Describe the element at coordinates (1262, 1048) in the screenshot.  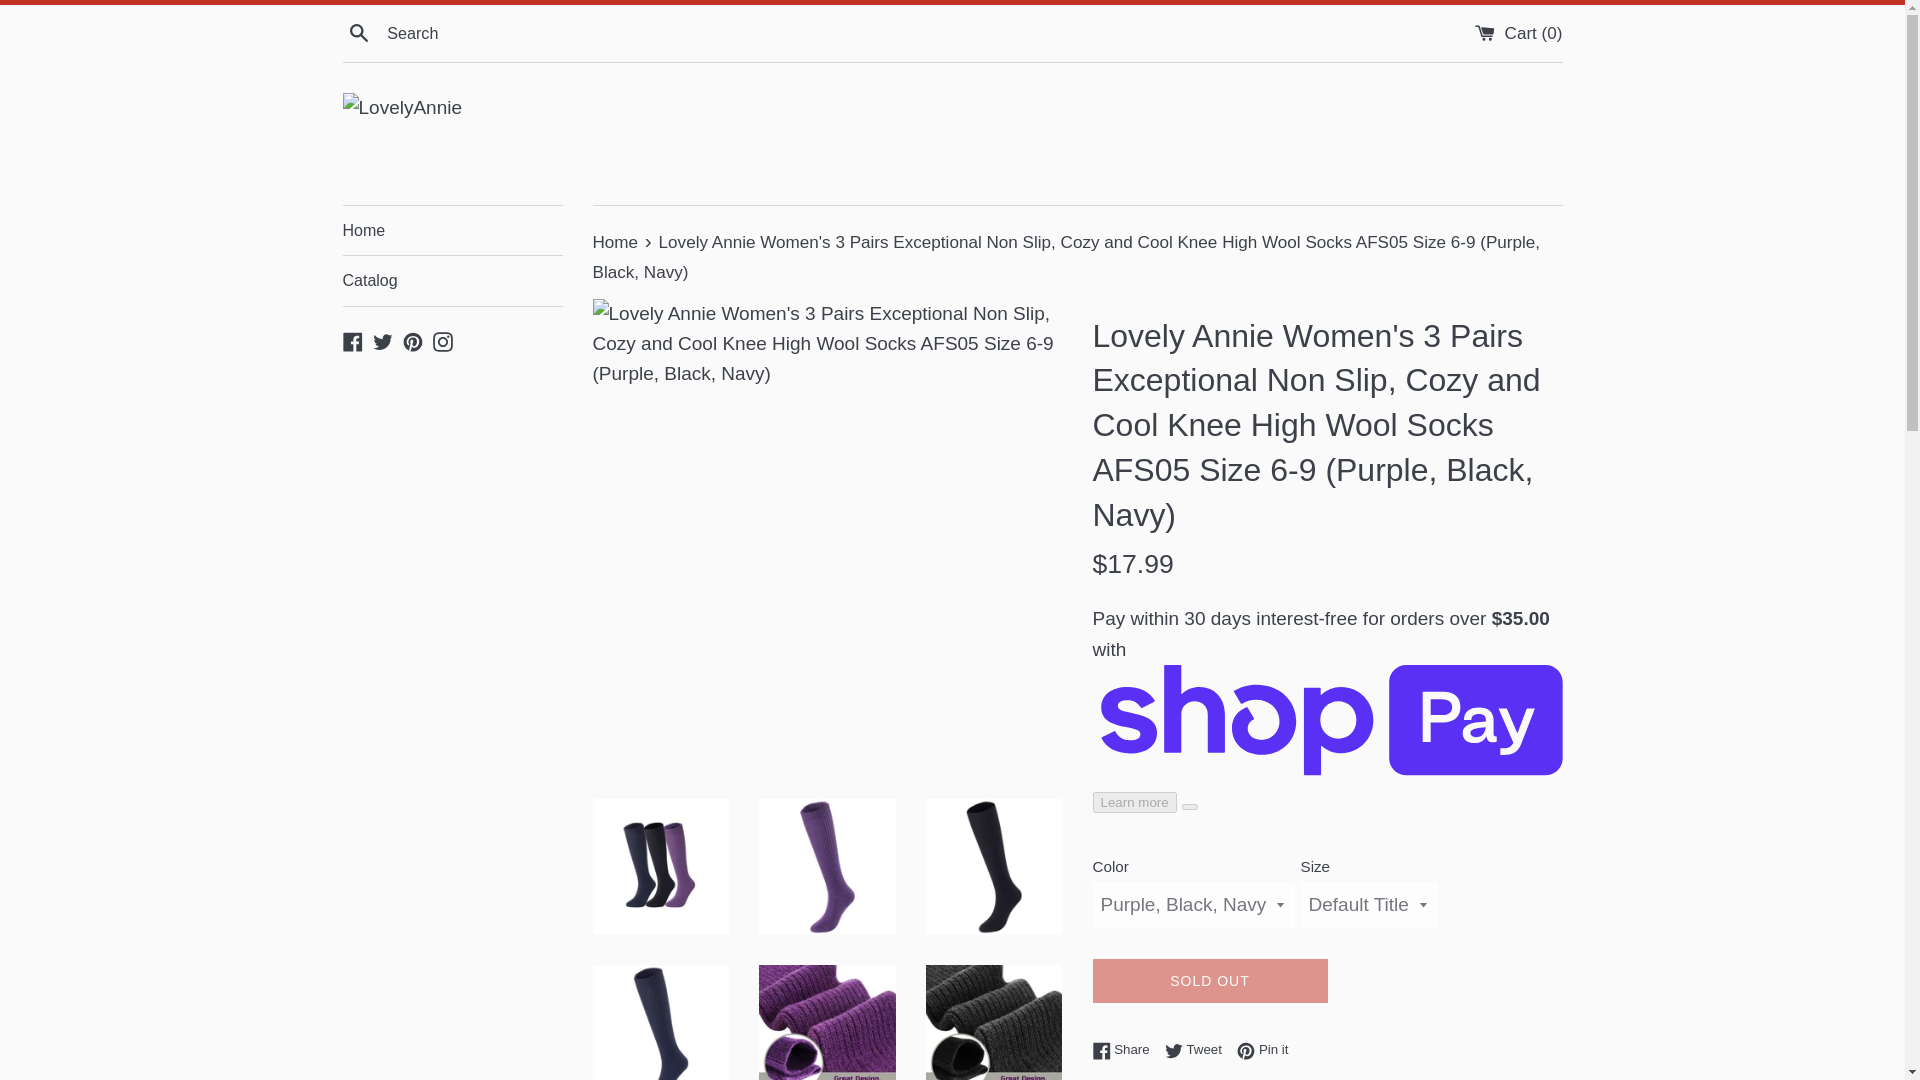
I see `LovelyAnnie on Twitter` at that location.